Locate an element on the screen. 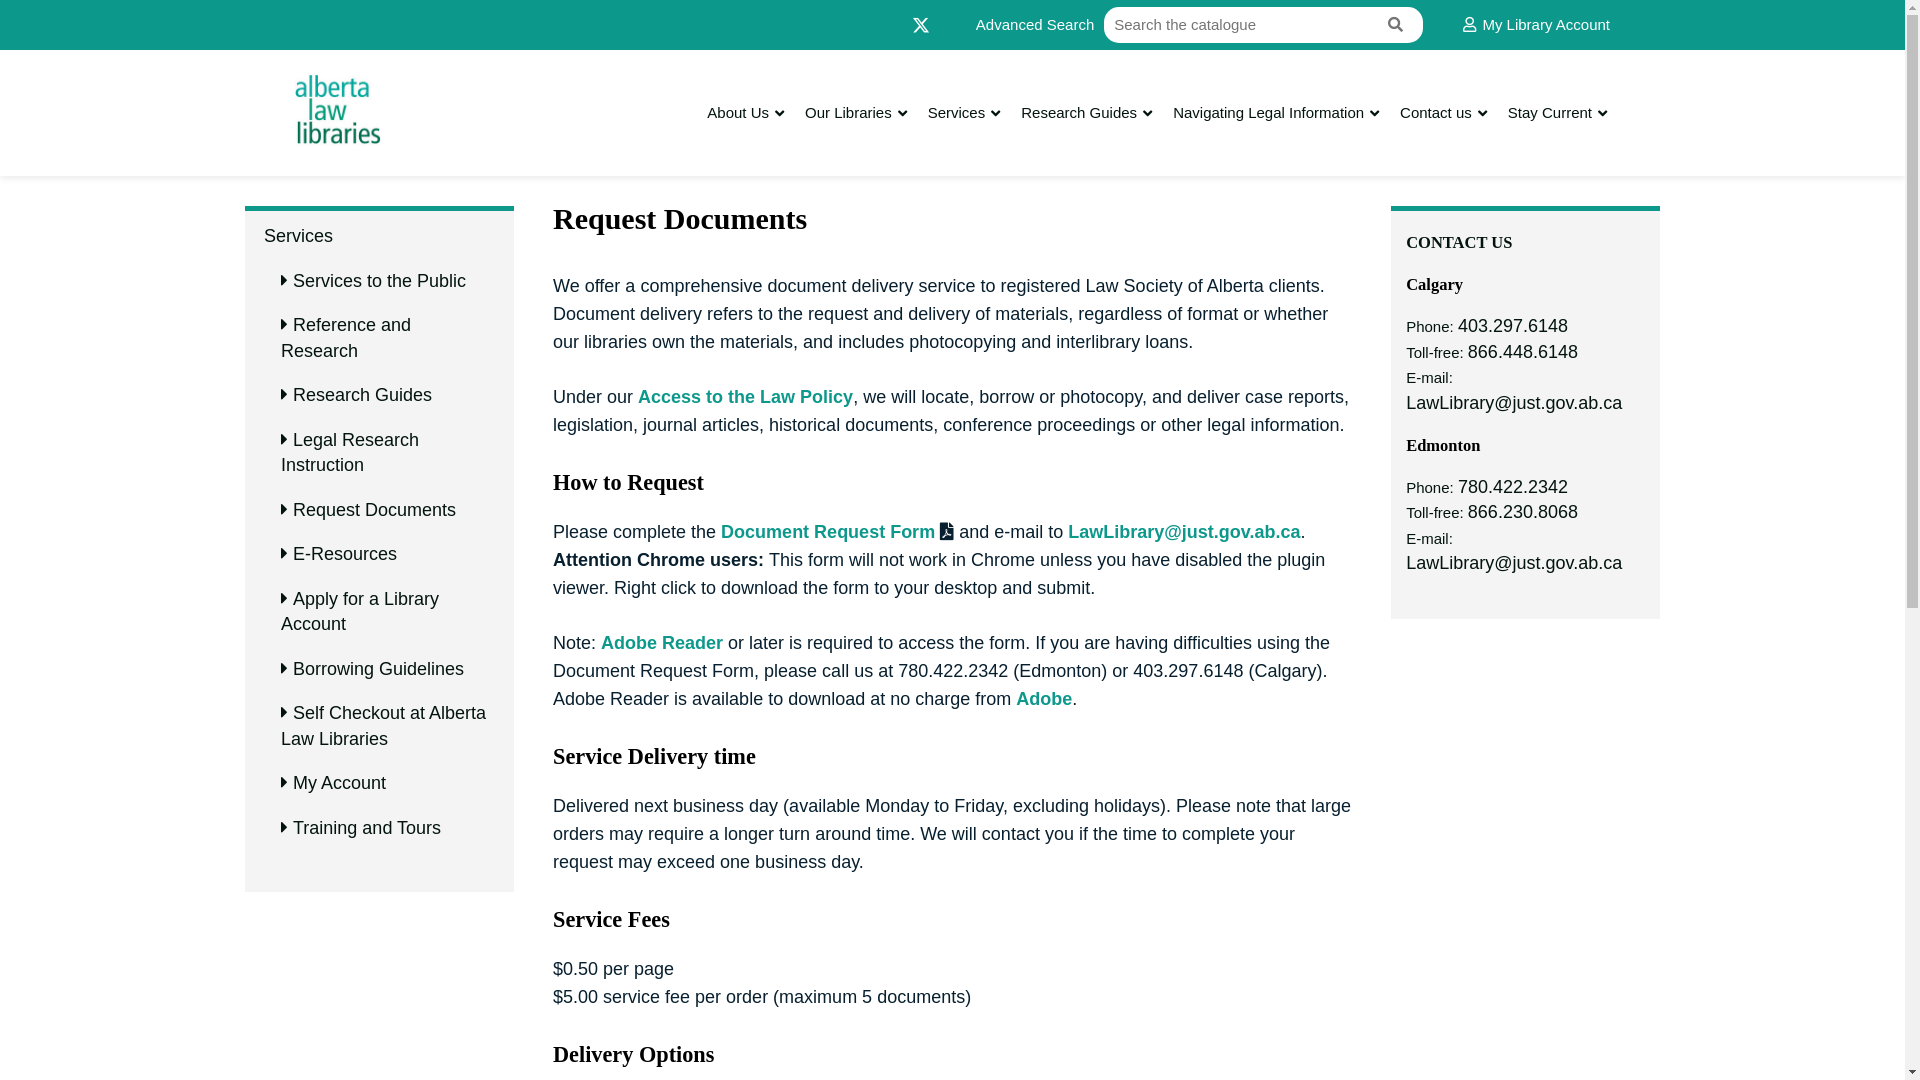 This screenshot has width=1920, height=1080. Adobe Reader is located at coordinates (662, 645).